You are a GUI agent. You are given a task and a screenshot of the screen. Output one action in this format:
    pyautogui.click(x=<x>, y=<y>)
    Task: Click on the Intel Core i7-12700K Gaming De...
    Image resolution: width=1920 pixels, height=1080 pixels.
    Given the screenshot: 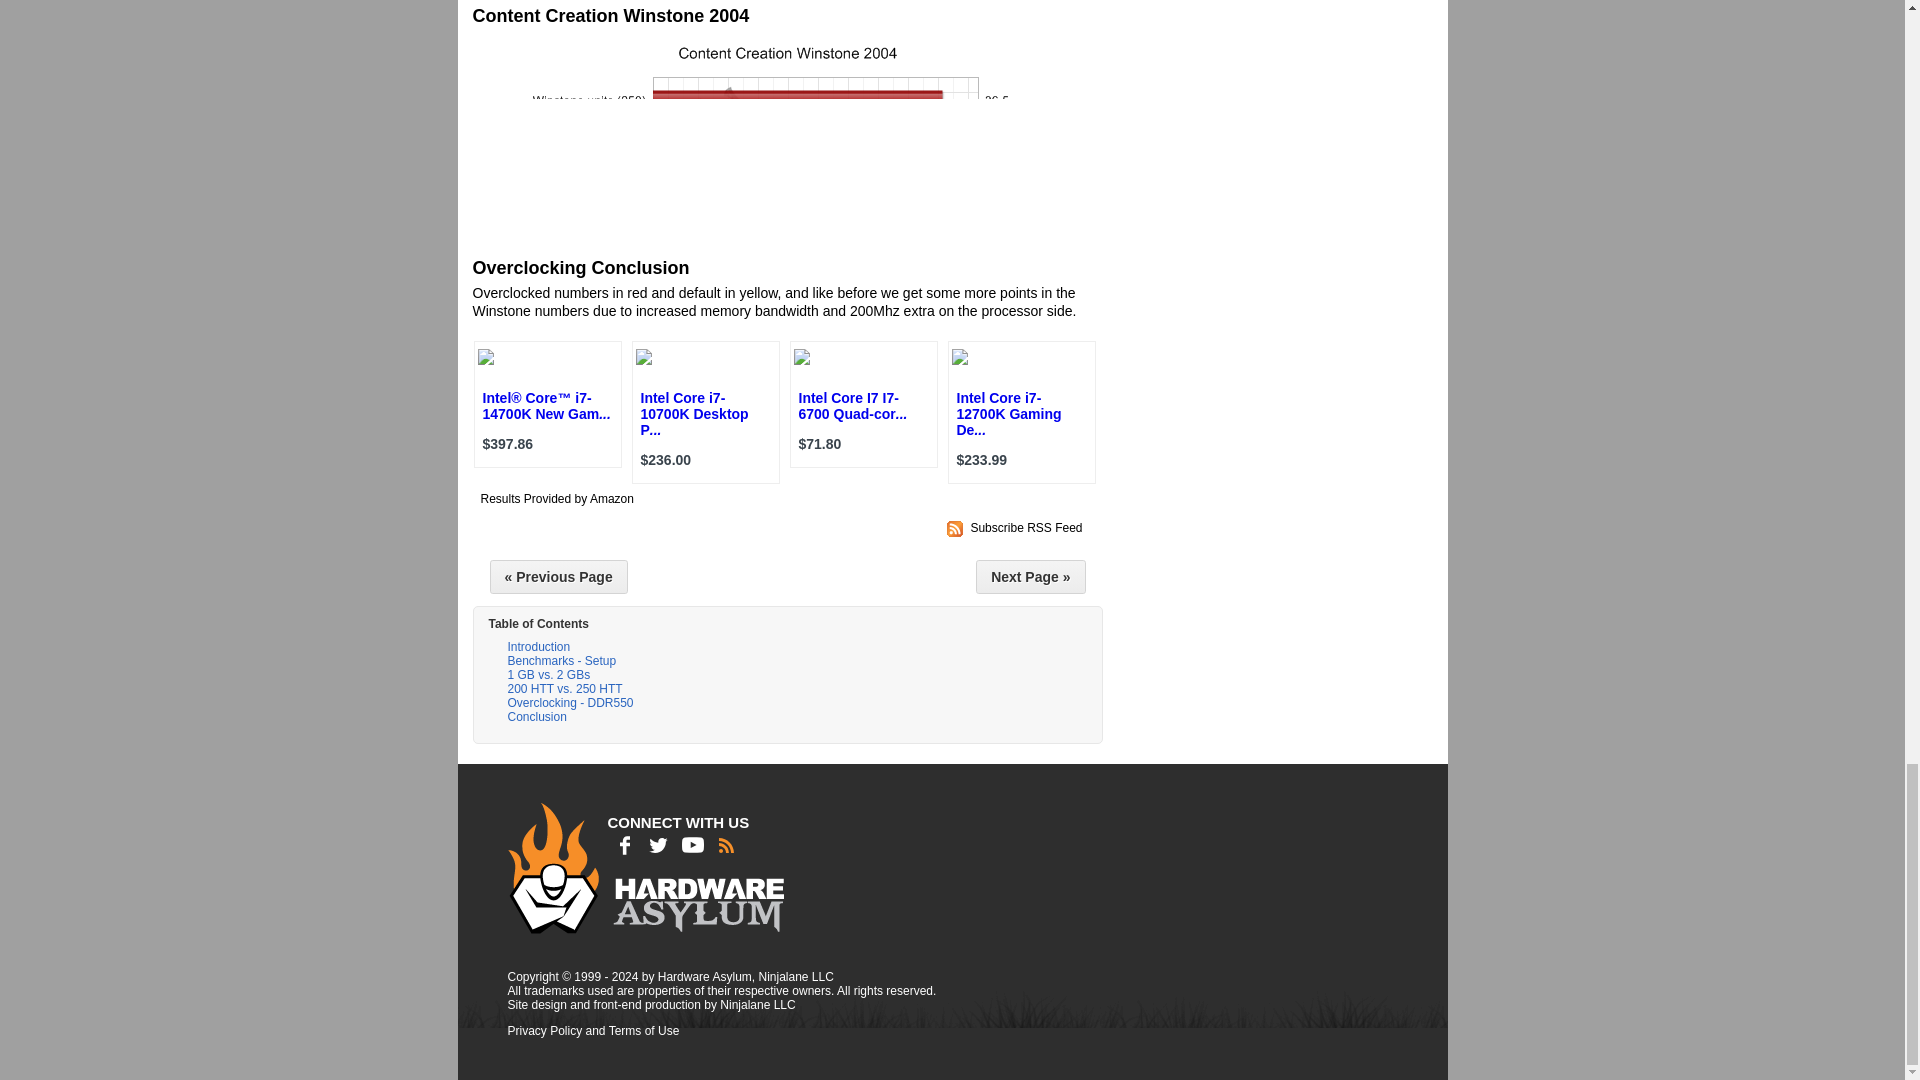 What is the action you would take?
    pyautogui.click(x=1008, y=414)
    